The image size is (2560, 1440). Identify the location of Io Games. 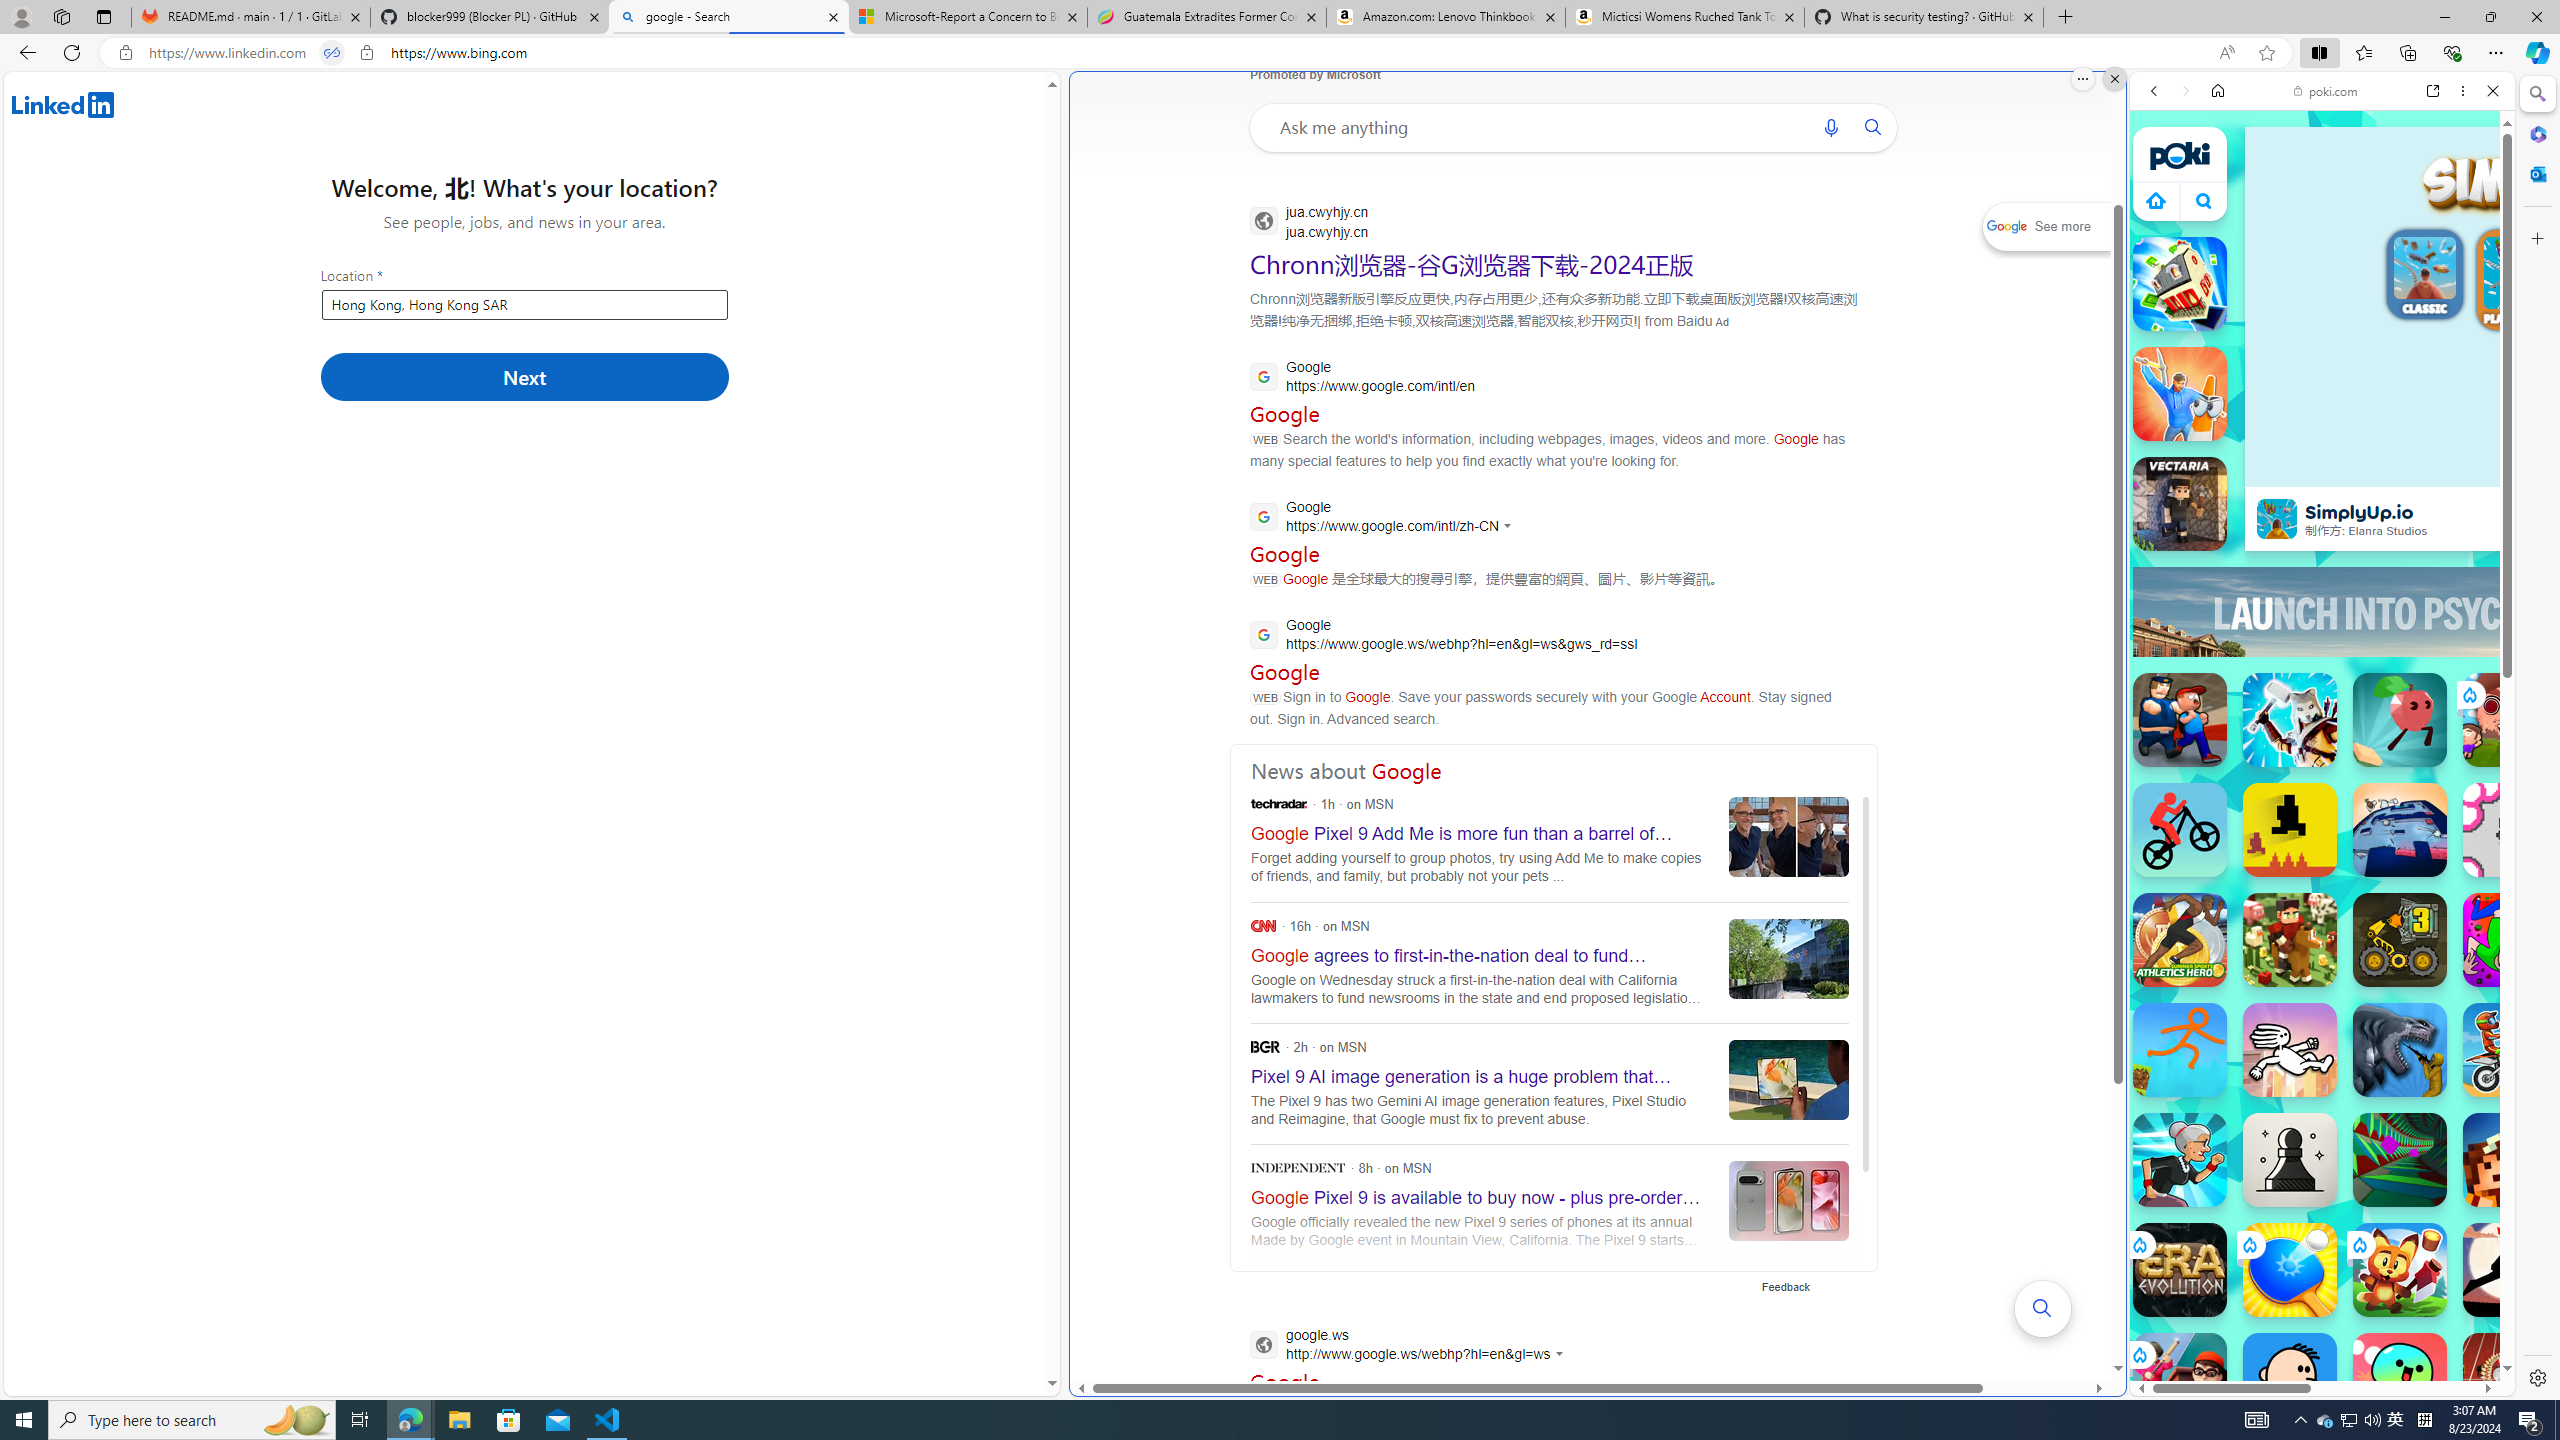
(2322, 616).